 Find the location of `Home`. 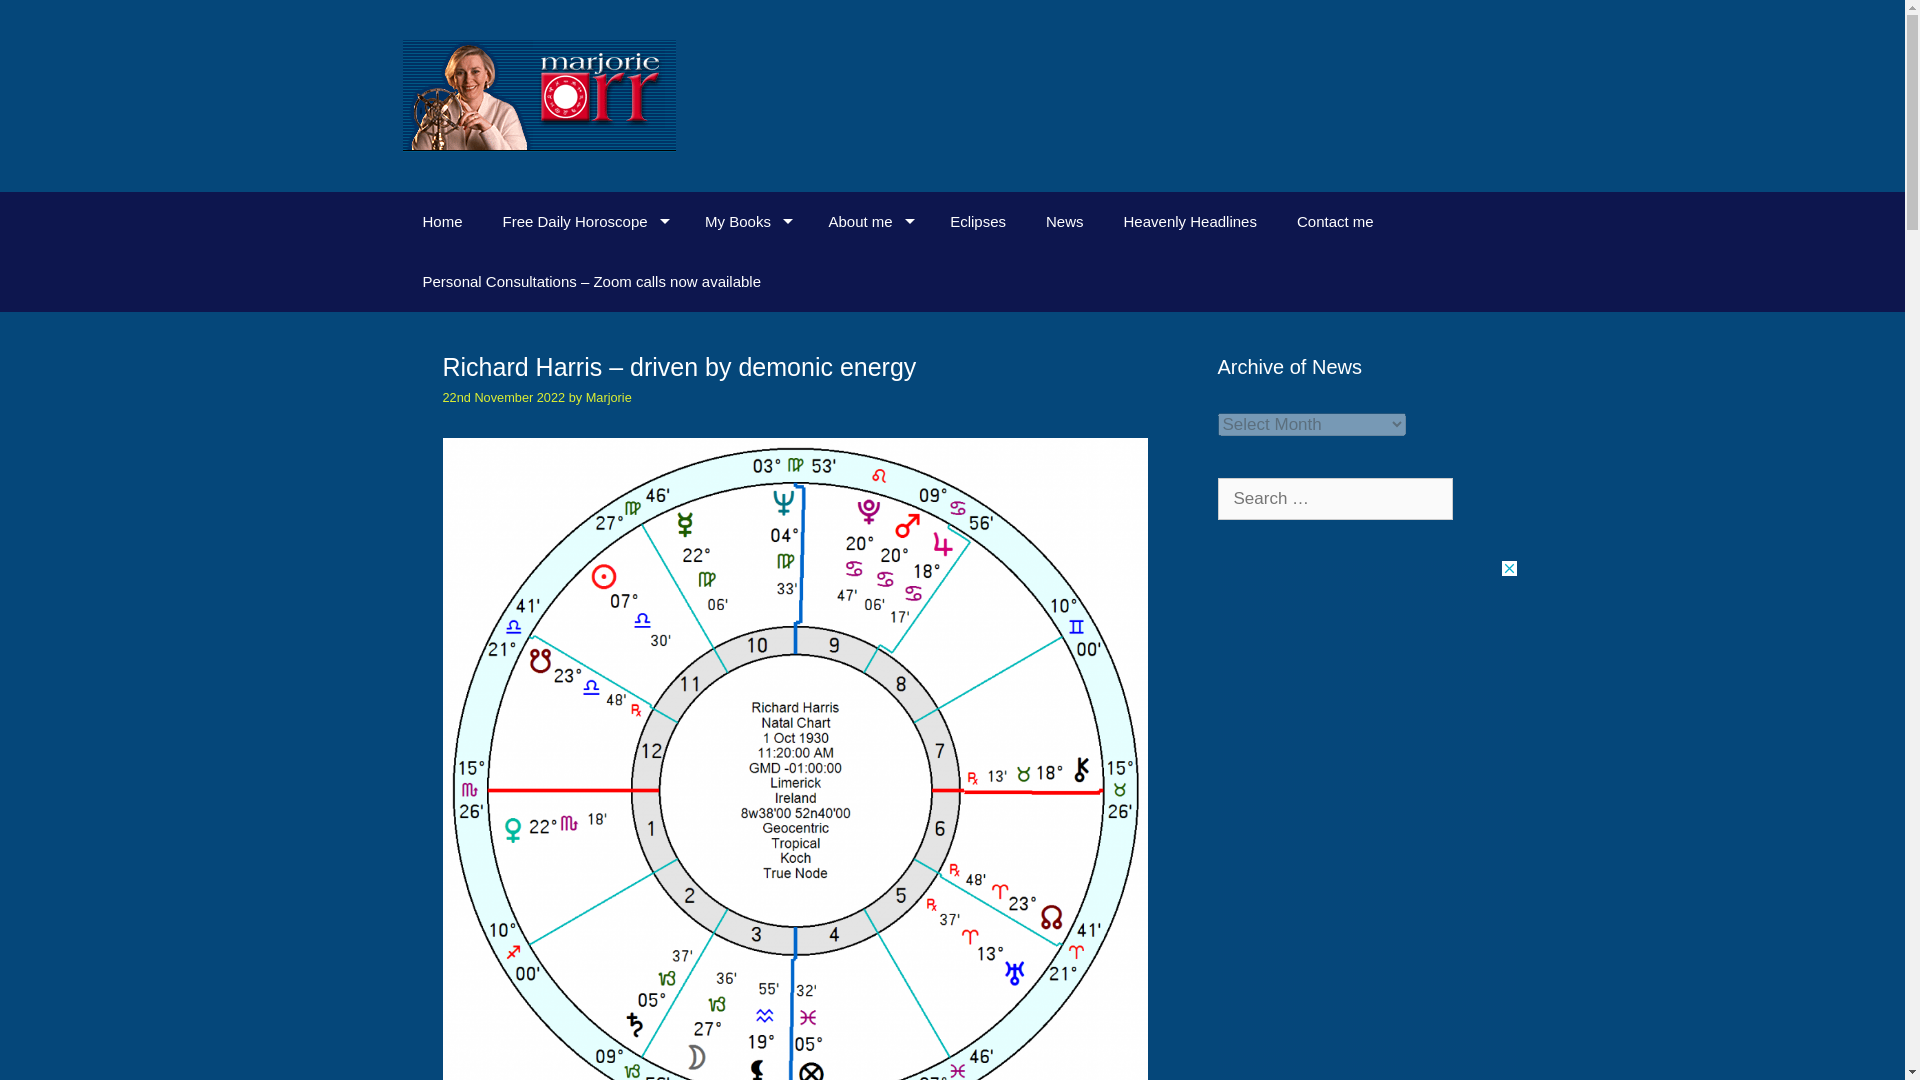

Home is located at coordinates (441, 222).